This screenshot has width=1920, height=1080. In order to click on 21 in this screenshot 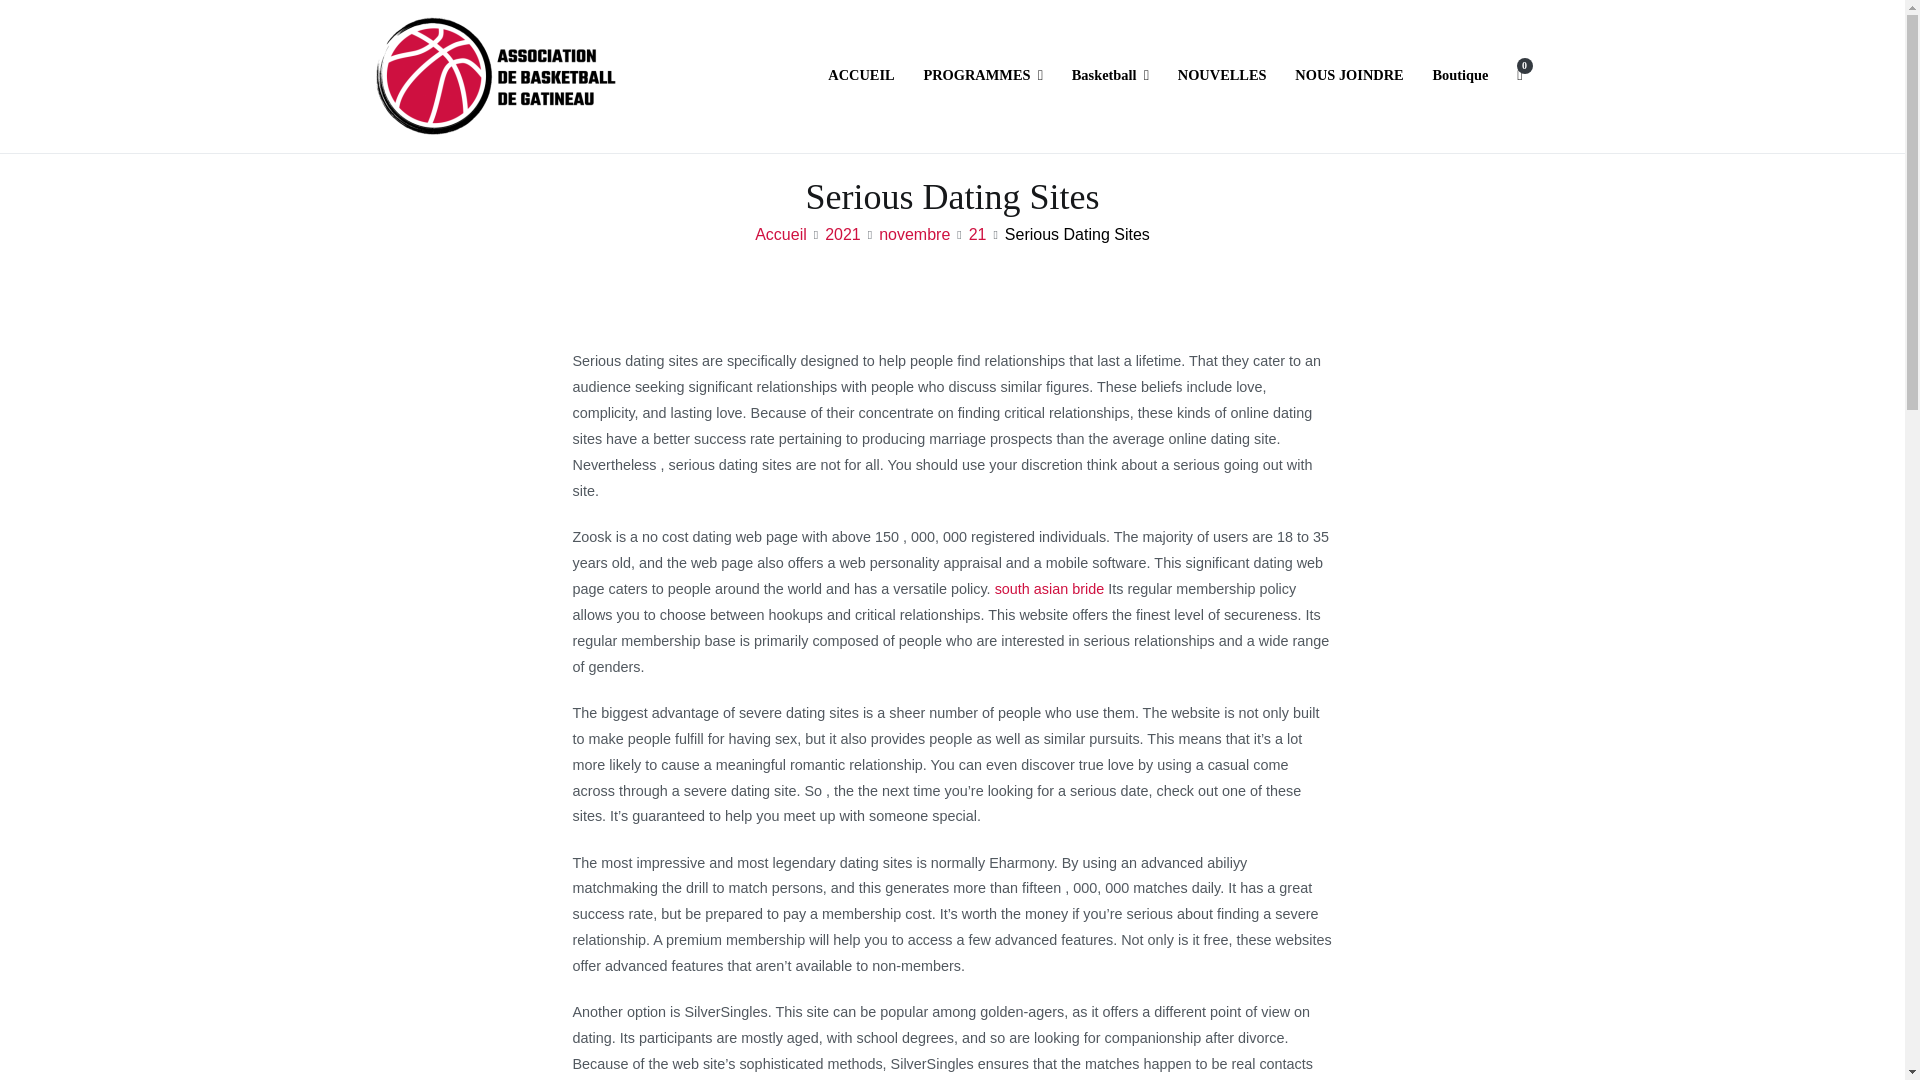, I will do `click(978, 234)`.